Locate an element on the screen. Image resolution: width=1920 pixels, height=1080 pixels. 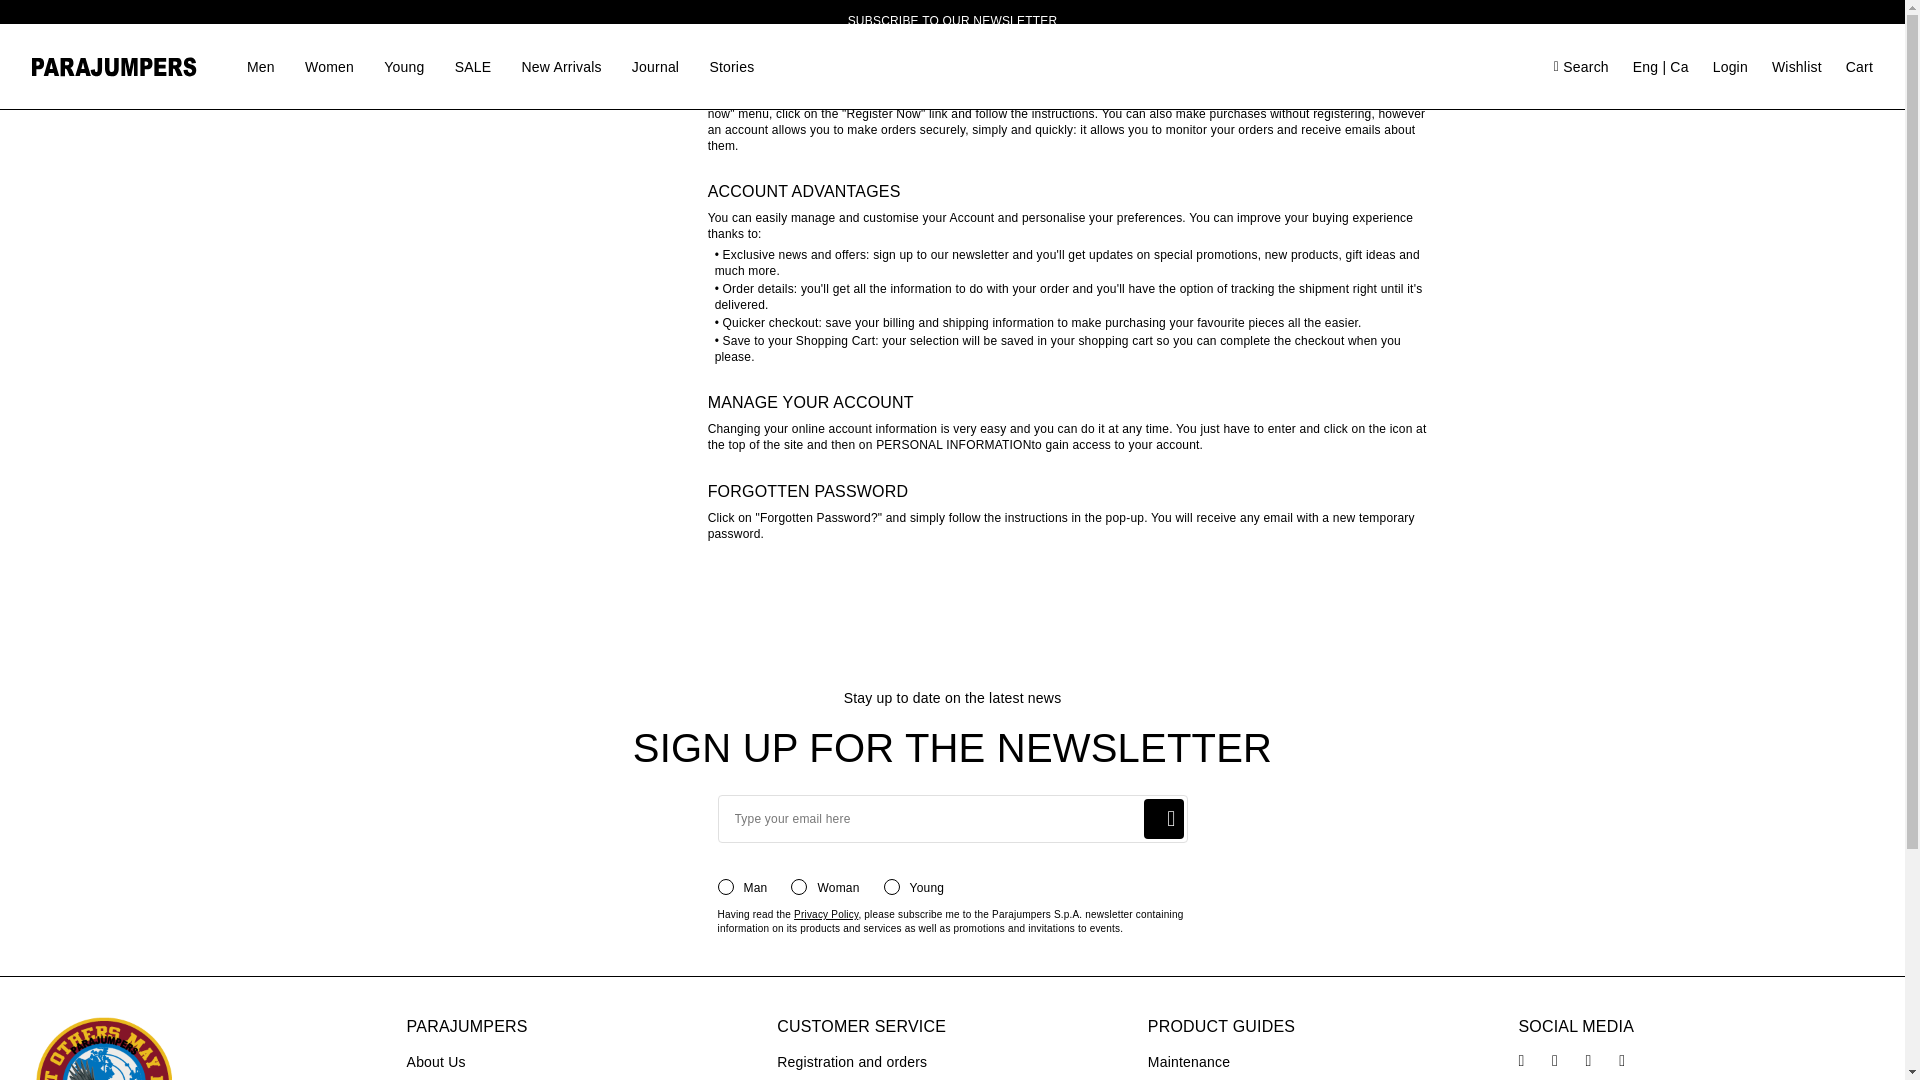
Login is located at coordinates (1029, 270).